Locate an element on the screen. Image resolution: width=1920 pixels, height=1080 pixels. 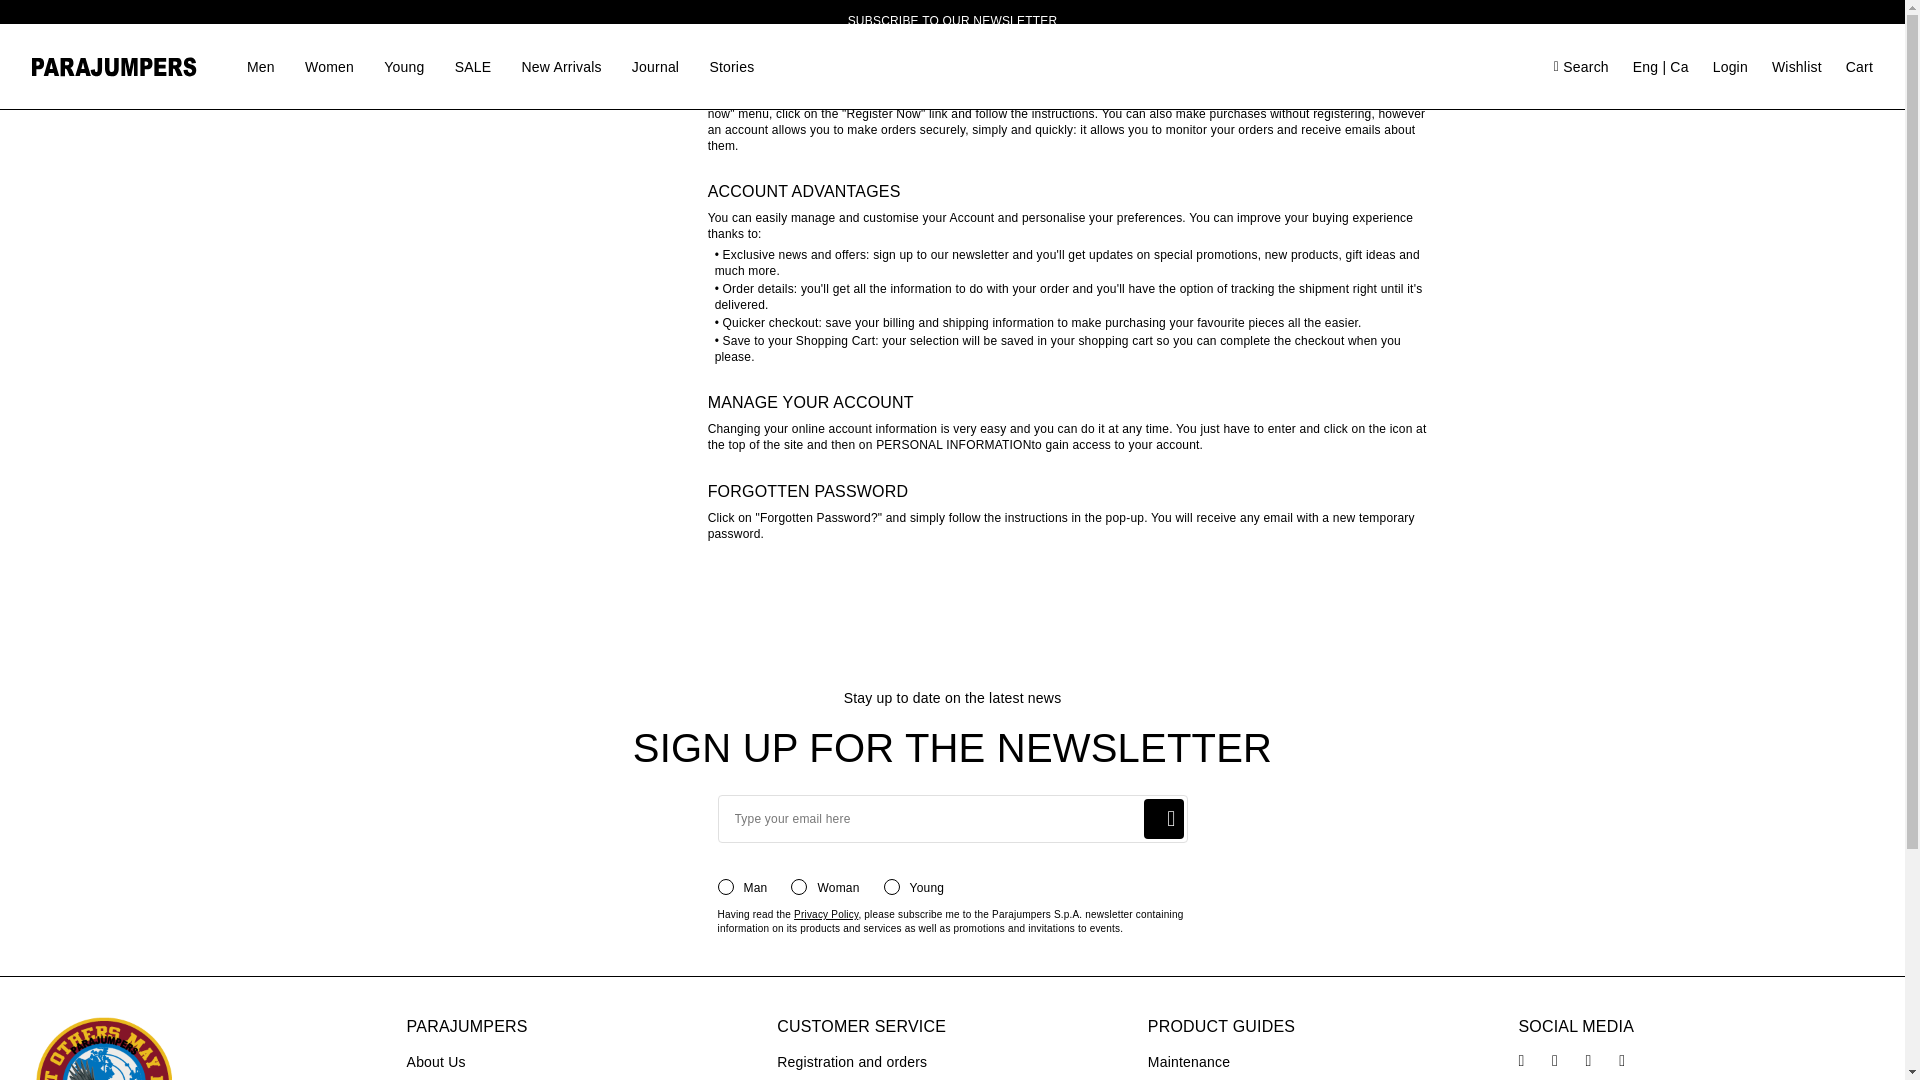
Login is located at coordinates (1029, 270).